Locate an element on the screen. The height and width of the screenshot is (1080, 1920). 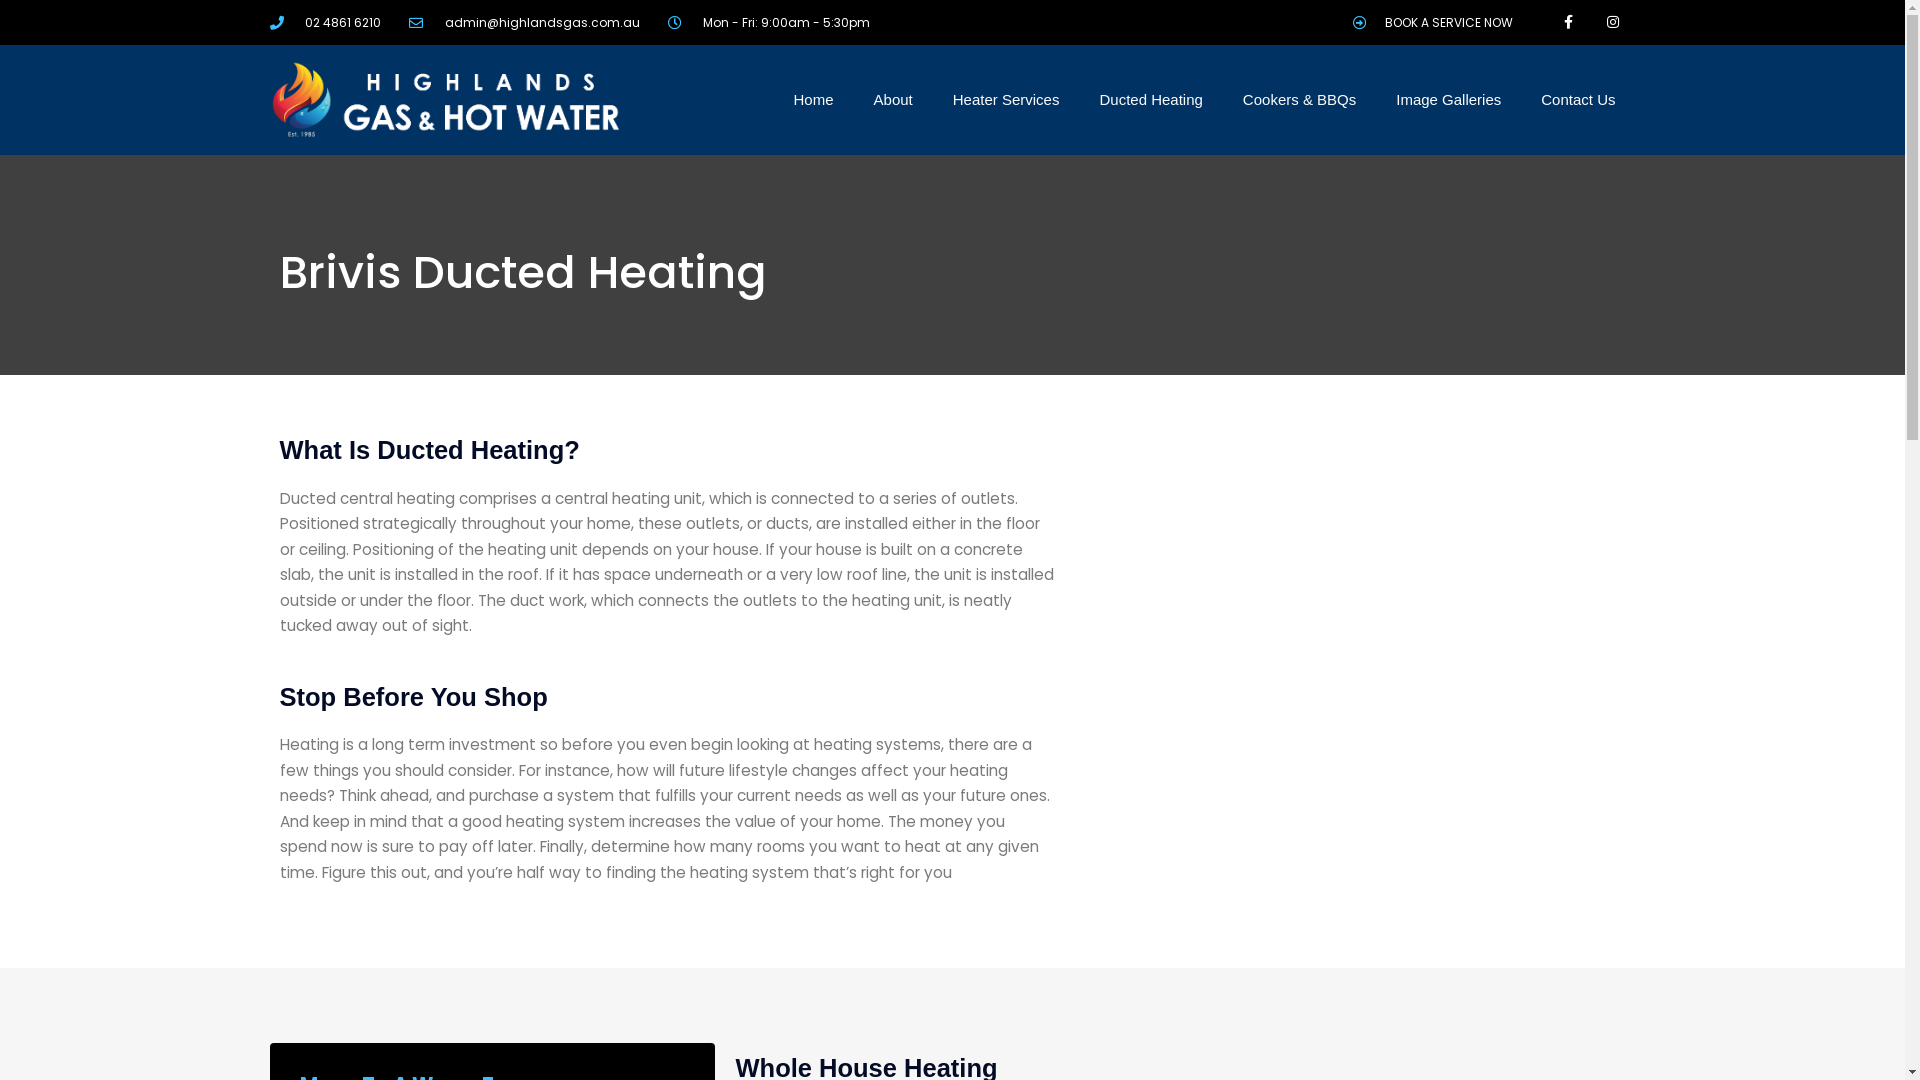
Contact Us is located at coordinates (1578, 100).